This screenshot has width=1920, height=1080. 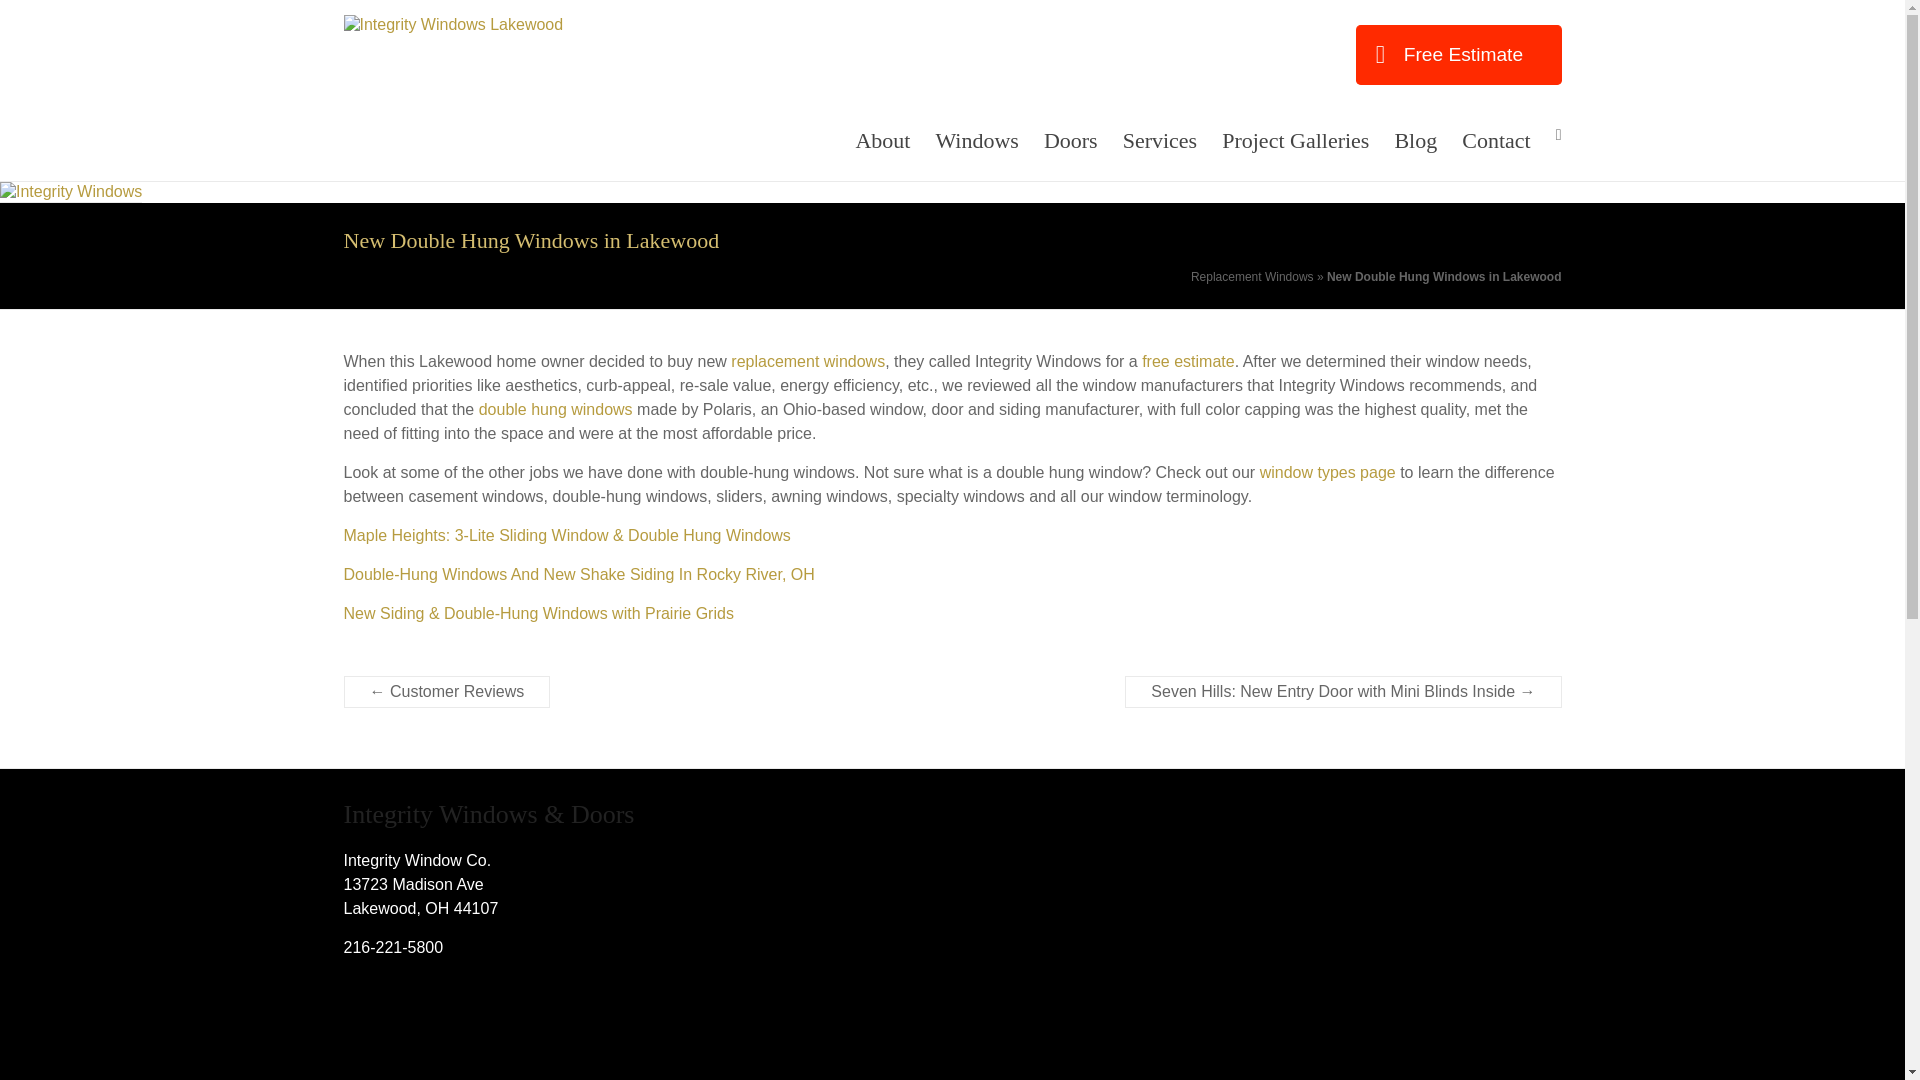 What do you see at coordinates (1496, 140) in the screenshot?
I see `Contact` at bounding box center [1496, 140].